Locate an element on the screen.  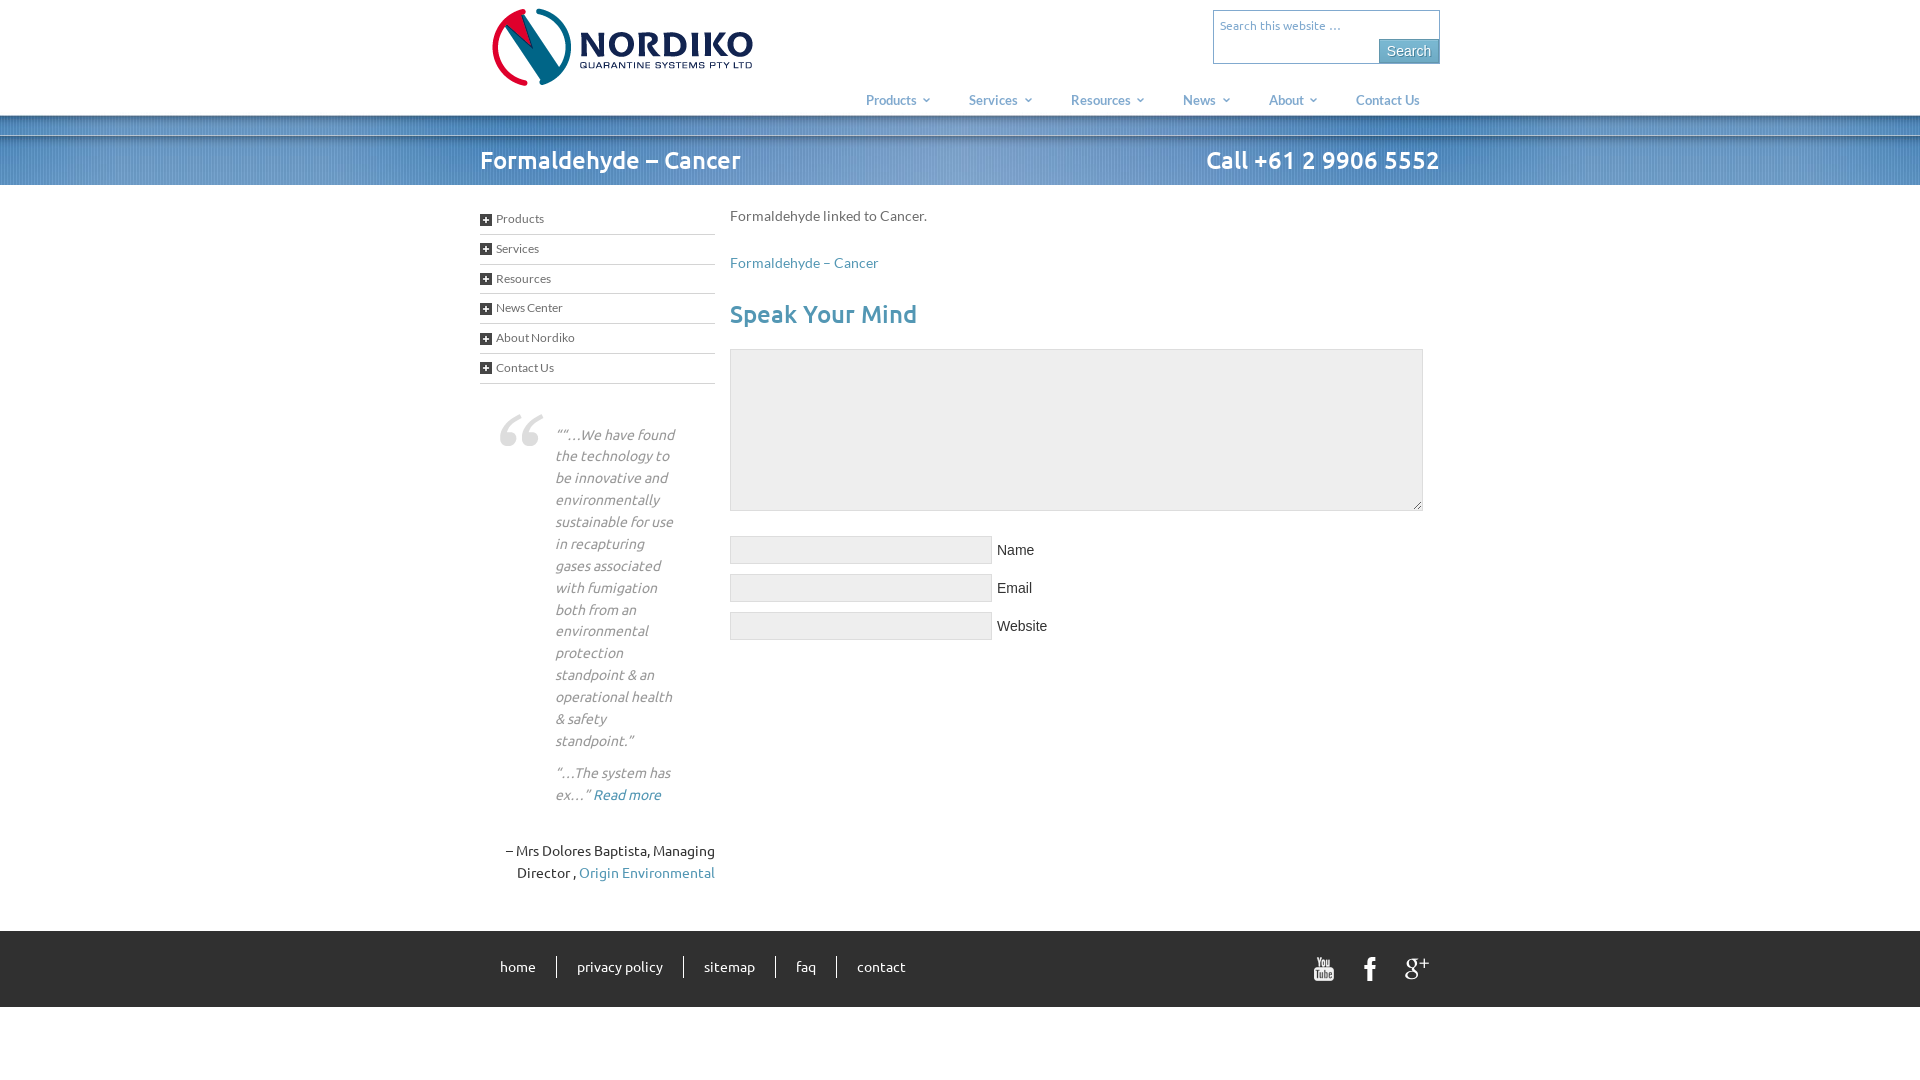
Resources is located at coordinates (1106, 100).